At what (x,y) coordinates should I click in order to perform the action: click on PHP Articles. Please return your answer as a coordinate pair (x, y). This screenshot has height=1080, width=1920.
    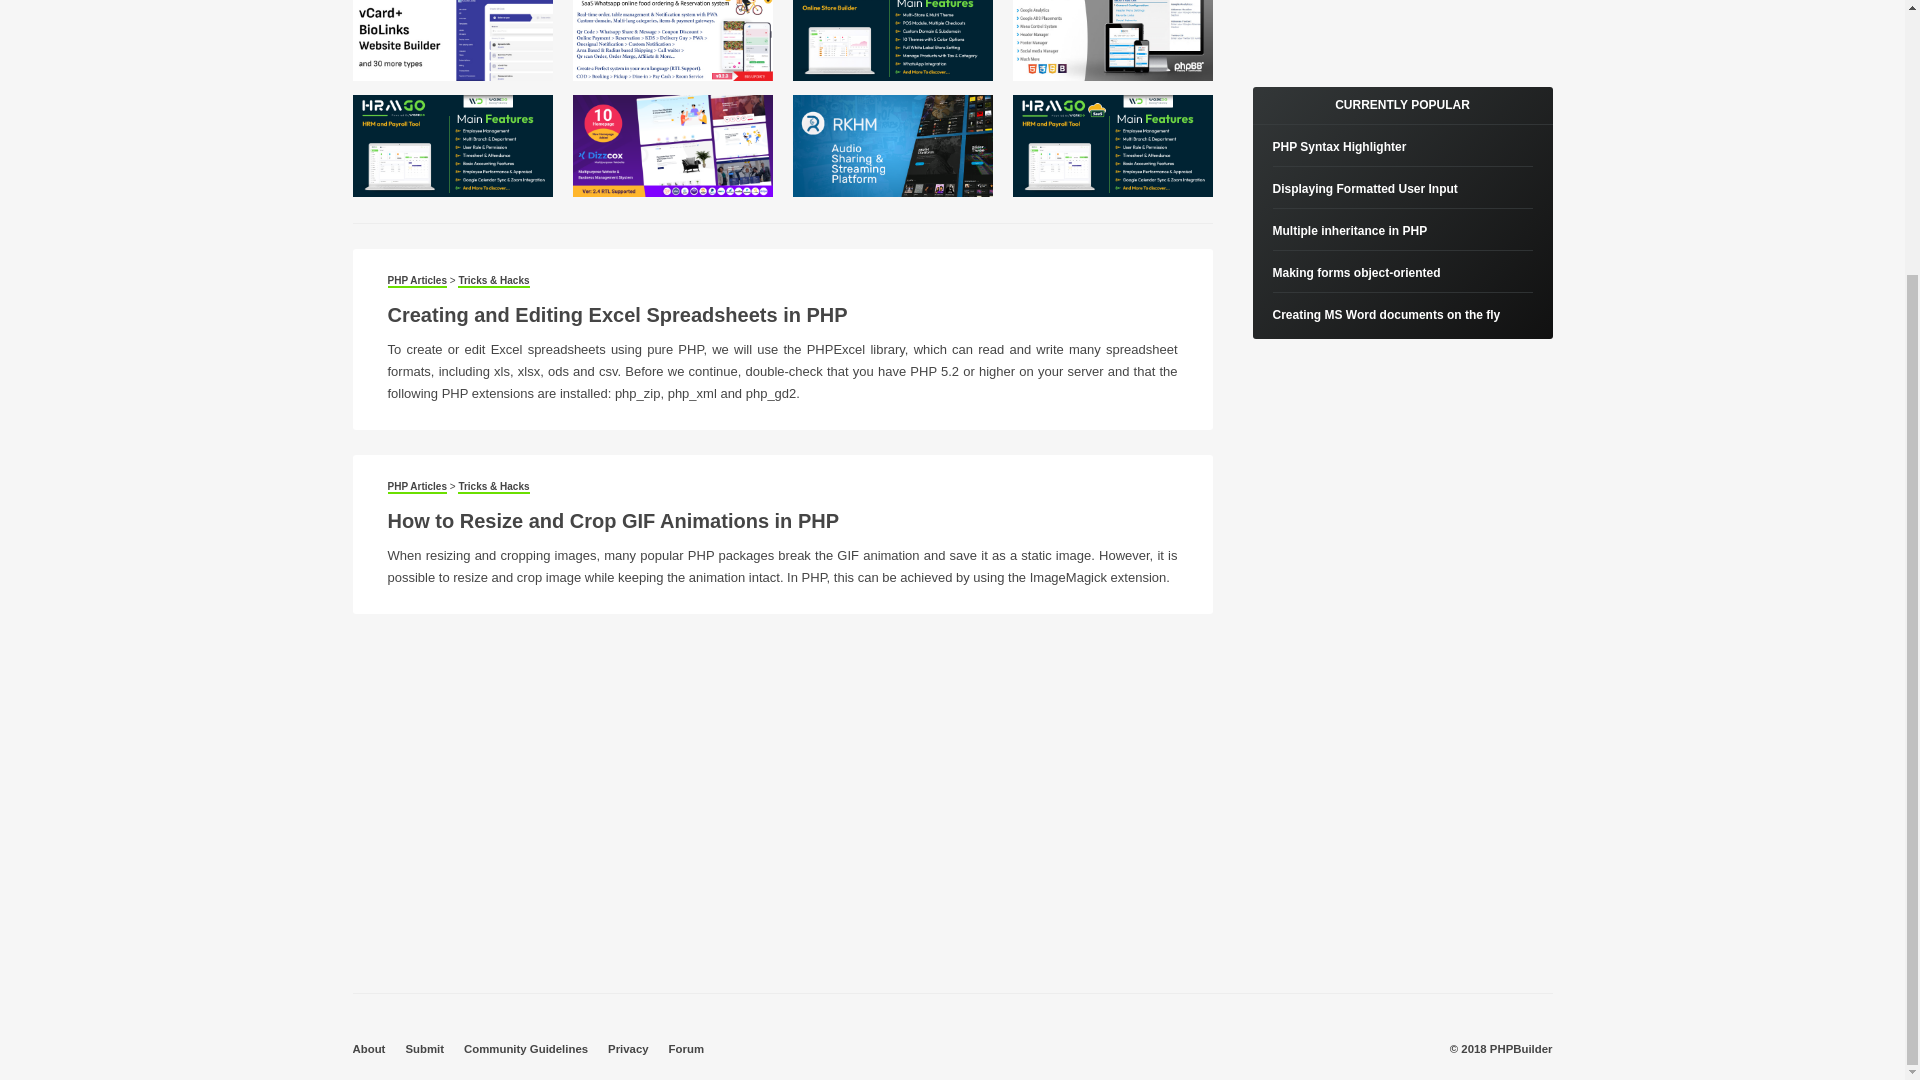
    Looking at the image, I should click on (417, 282).